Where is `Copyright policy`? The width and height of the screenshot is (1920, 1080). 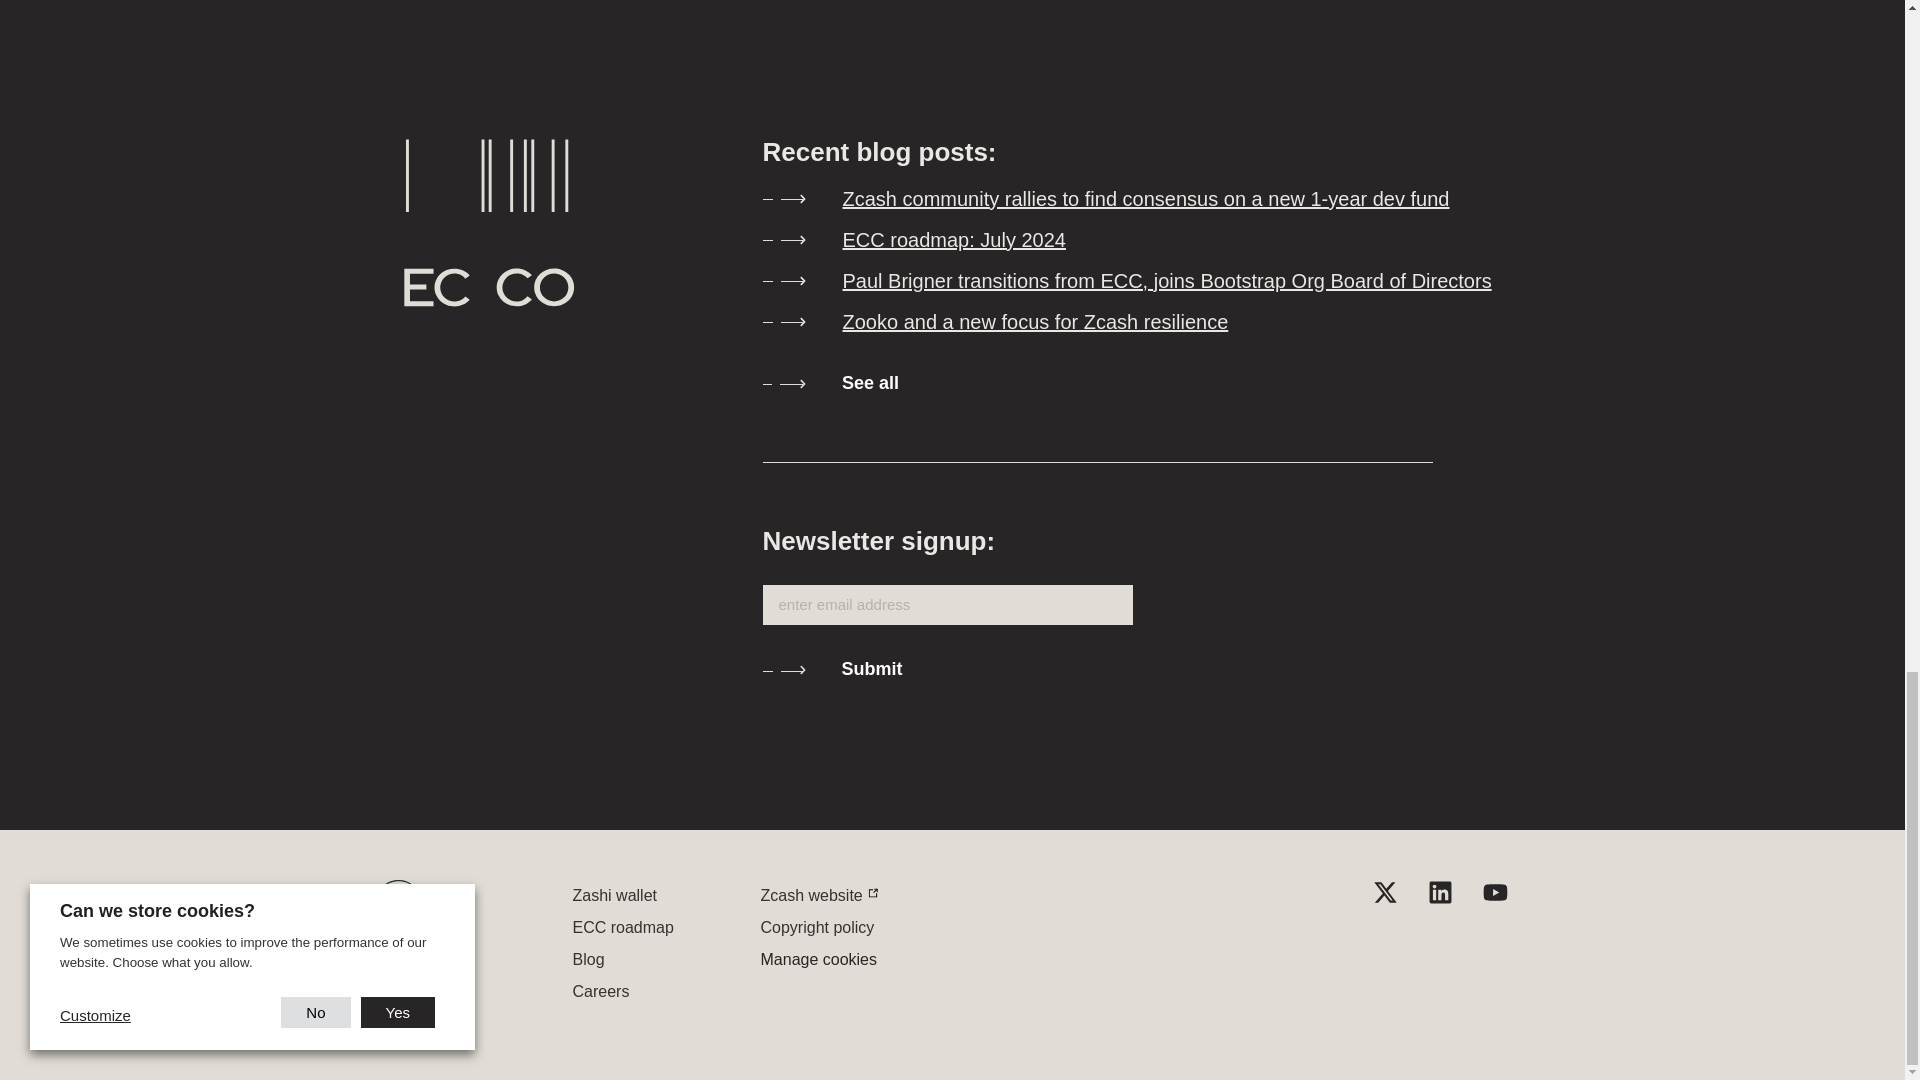 Copyright policy is located at coordinates (816, 926).